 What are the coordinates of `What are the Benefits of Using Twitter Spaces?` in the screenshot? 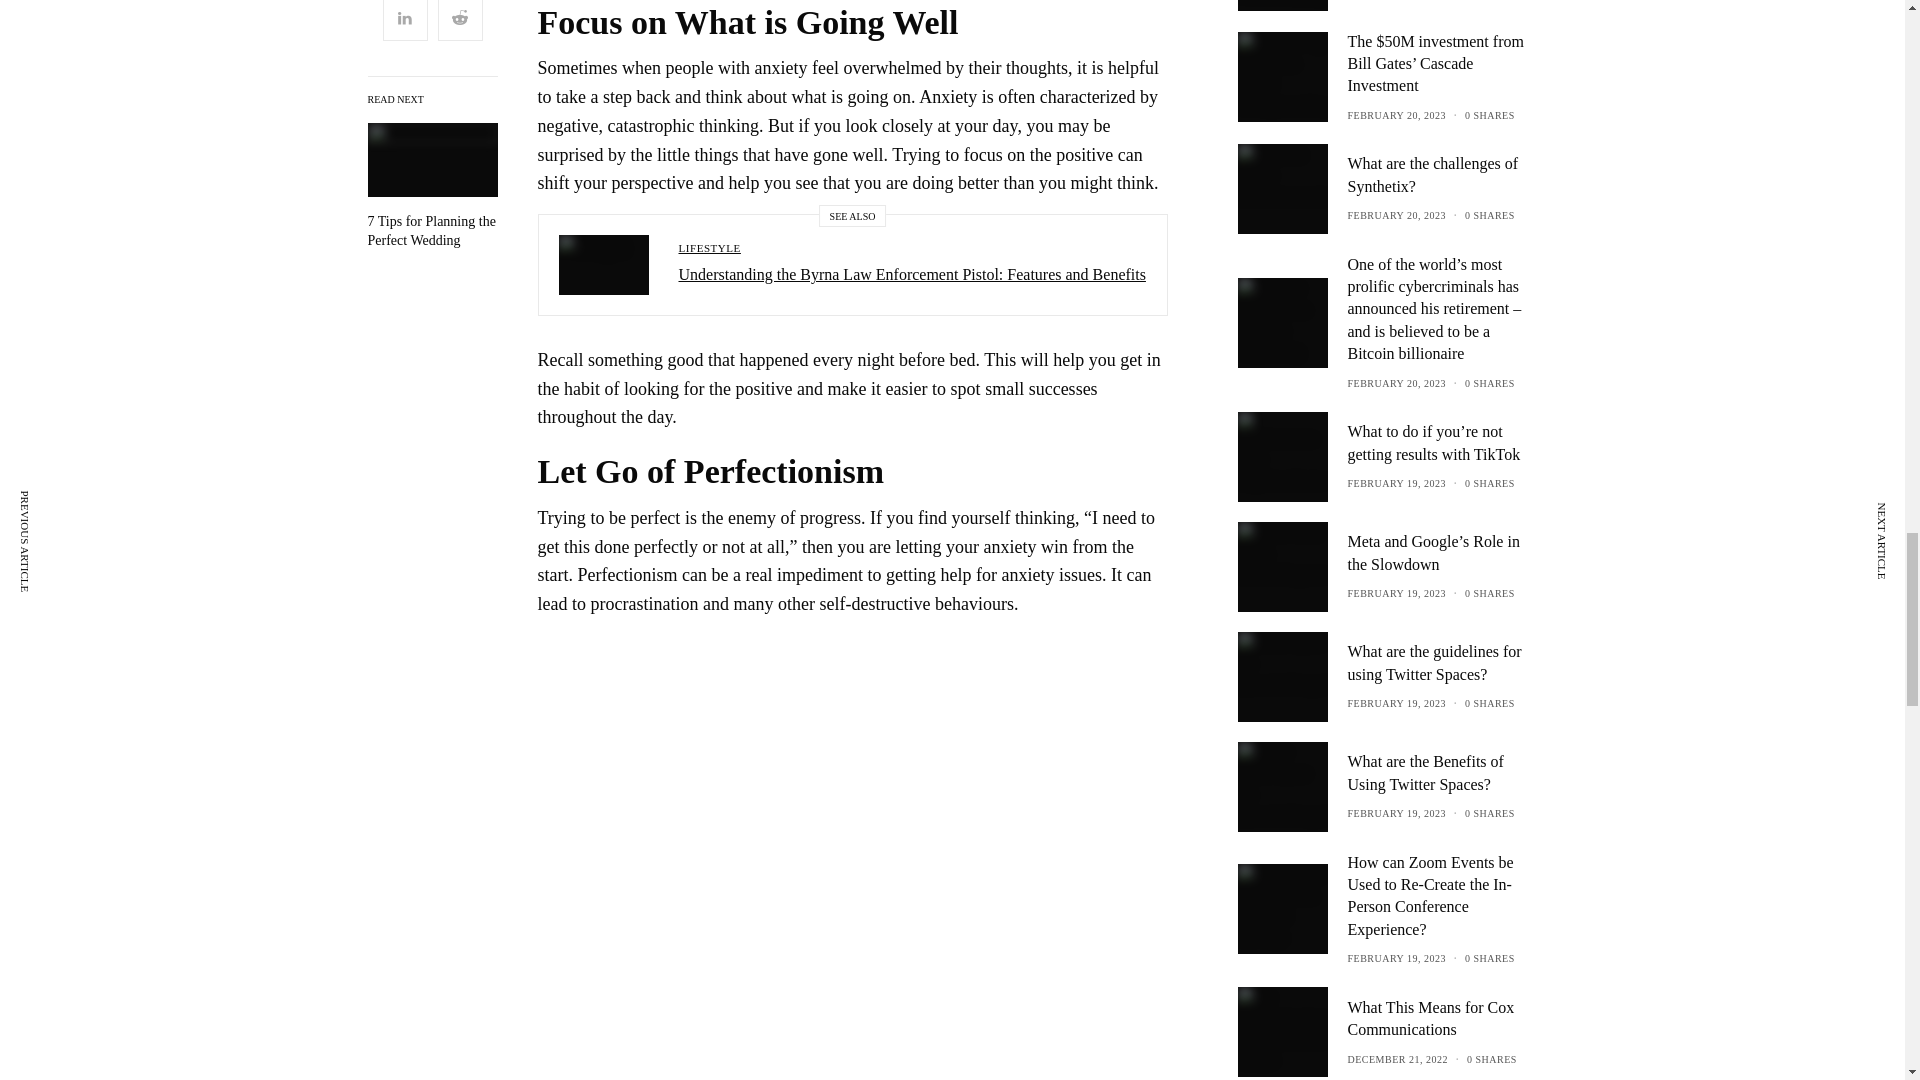 It's located at (1442, 772).